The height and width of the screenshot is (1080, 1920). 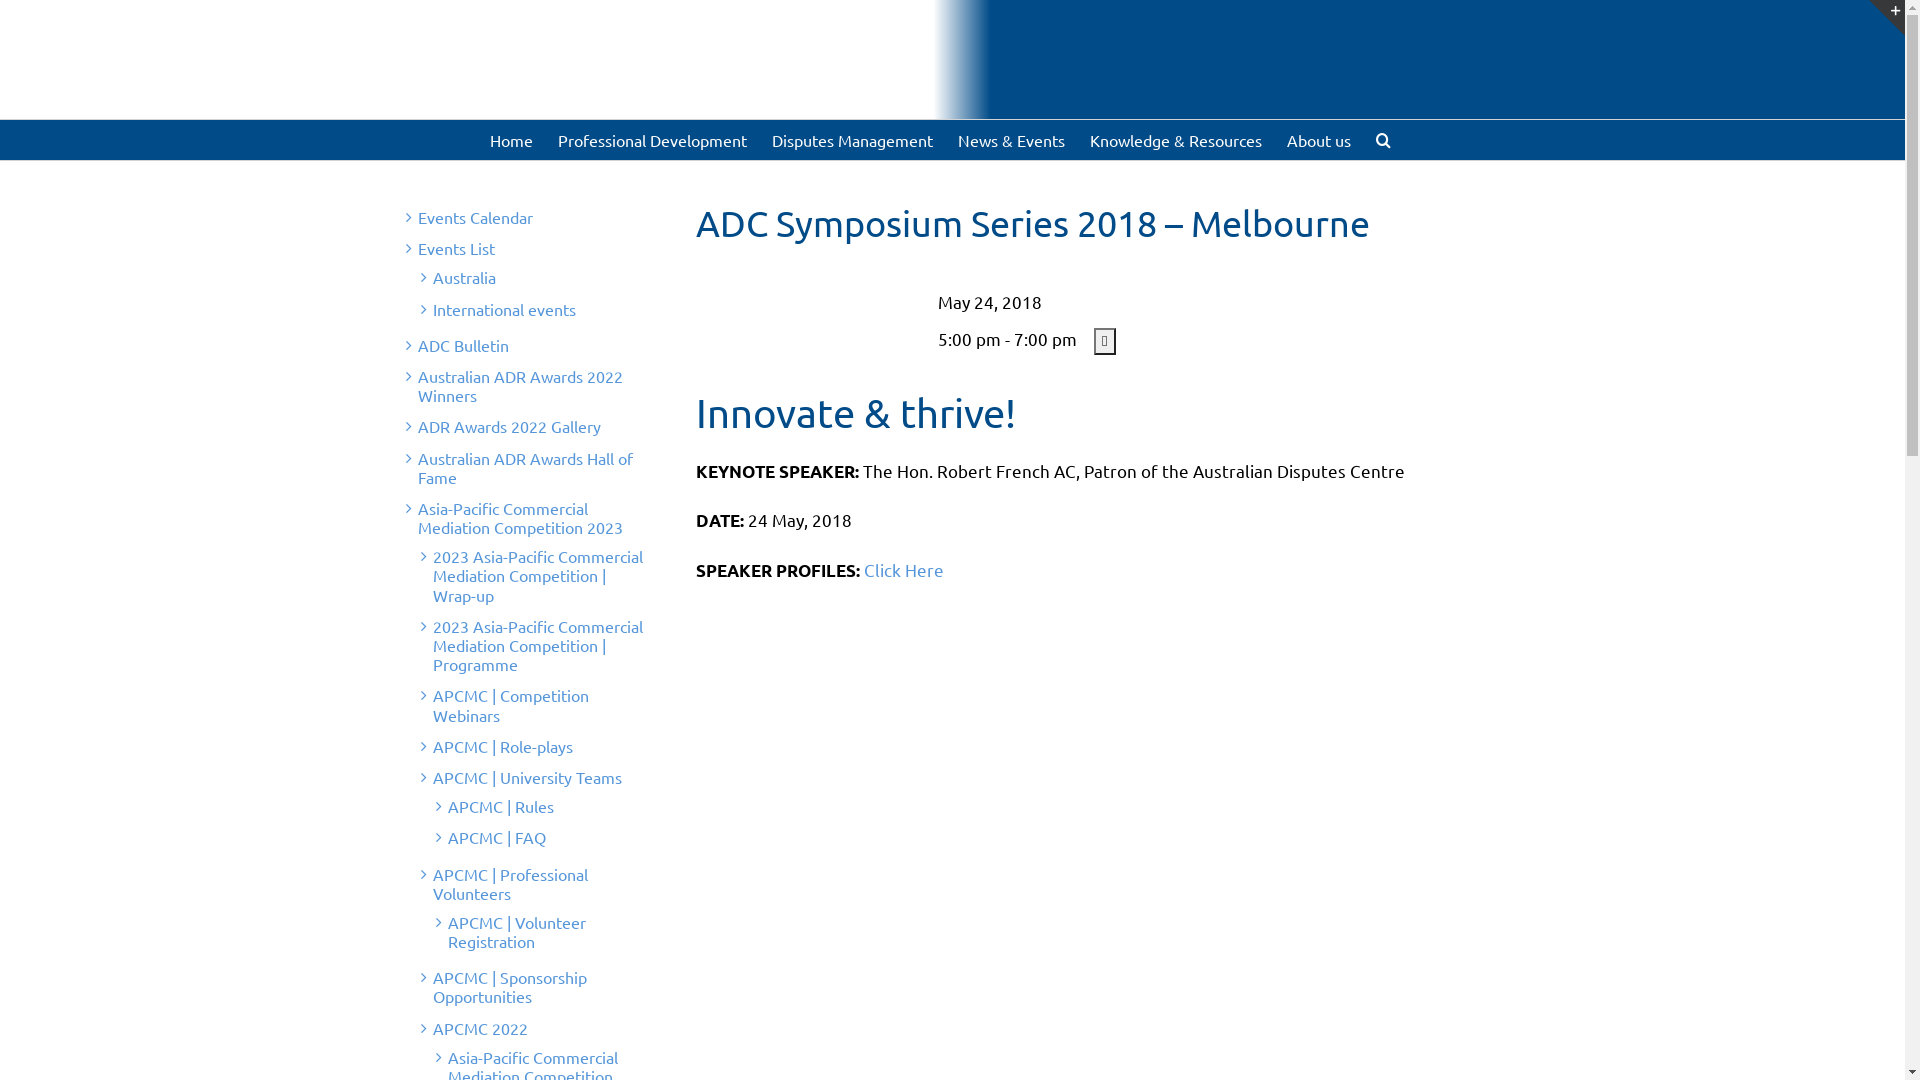 I want to click on APCMC 2022, so click(x=480, y=1028).